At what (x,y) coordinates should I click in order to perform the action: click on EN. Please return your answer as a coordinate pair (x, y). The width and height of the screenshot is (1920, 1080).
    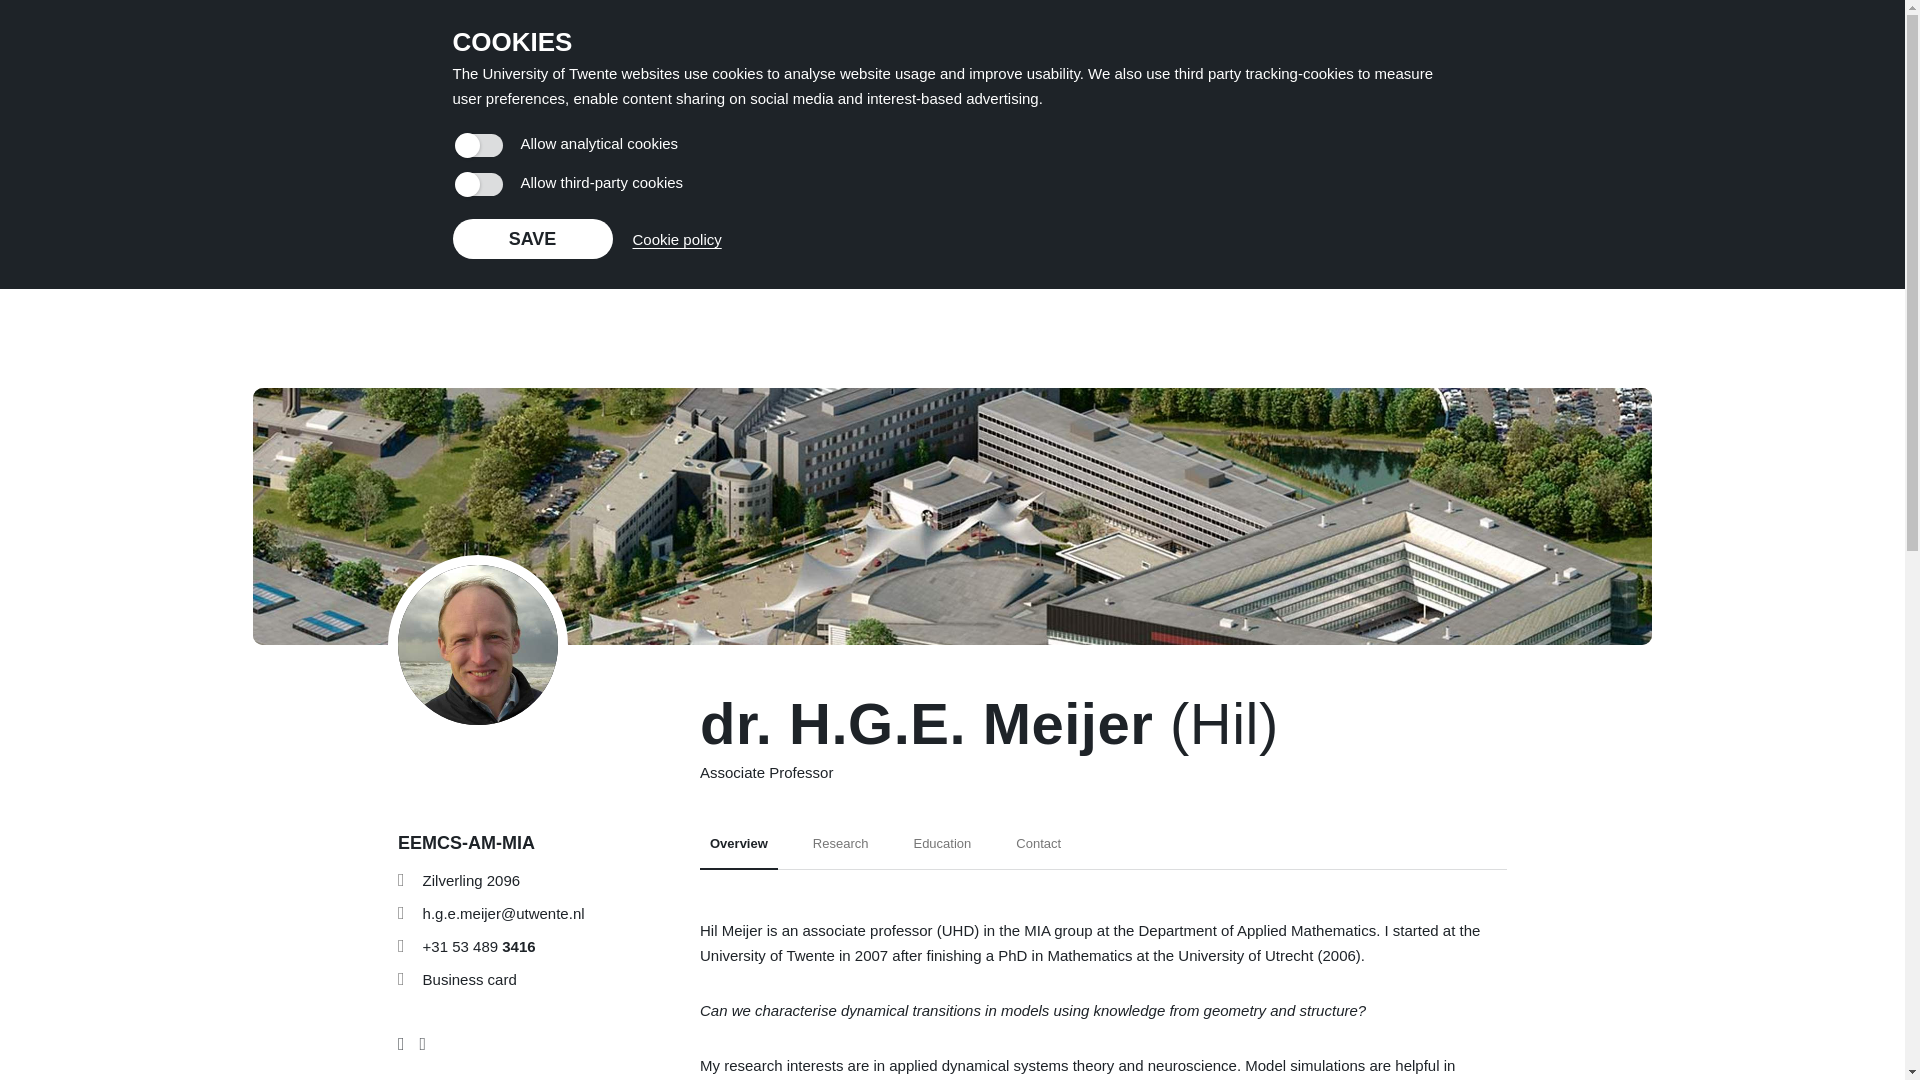
    Looking at the image, I should click on (1621, 52).